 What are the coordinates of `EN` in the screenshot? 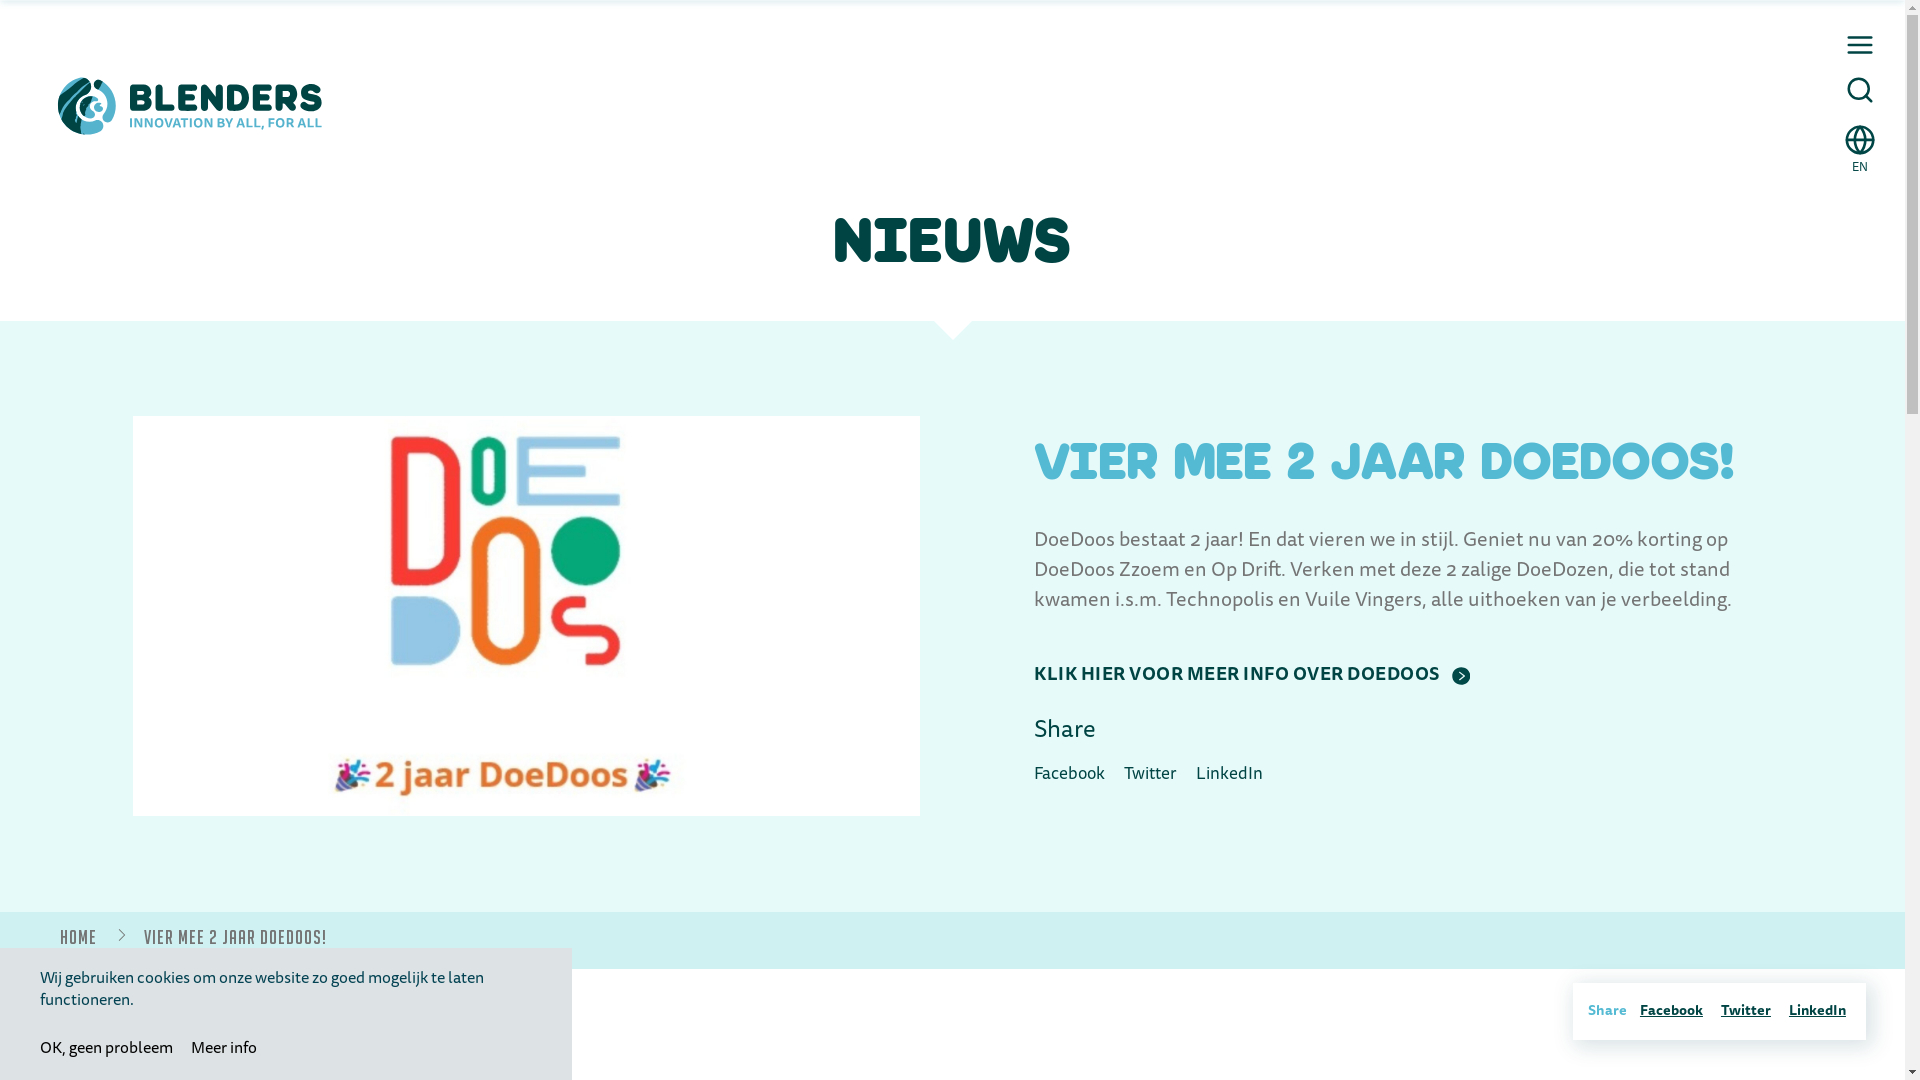 It's located at (1860, 144).